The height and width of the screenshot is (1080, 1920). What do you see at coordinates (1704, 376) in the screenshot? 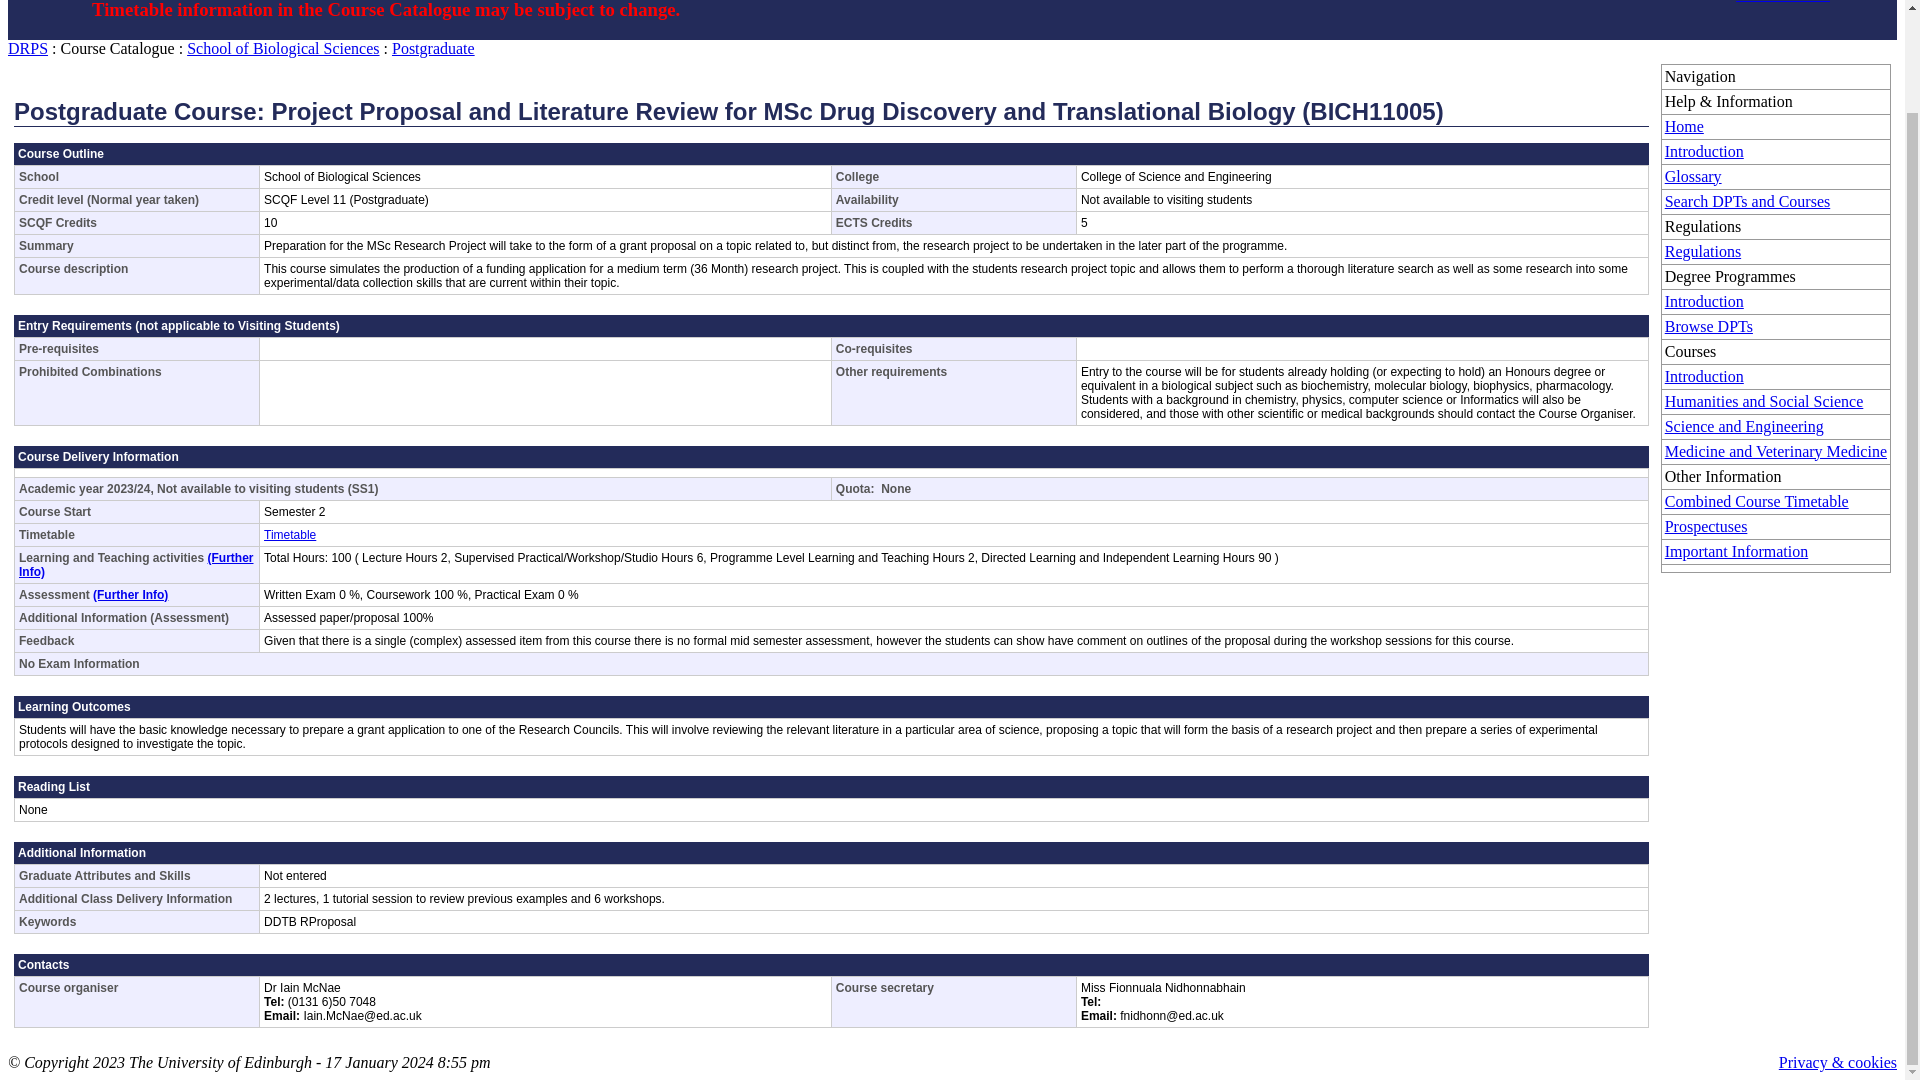
I see `Introduction` at bounding box center [1704, 376].